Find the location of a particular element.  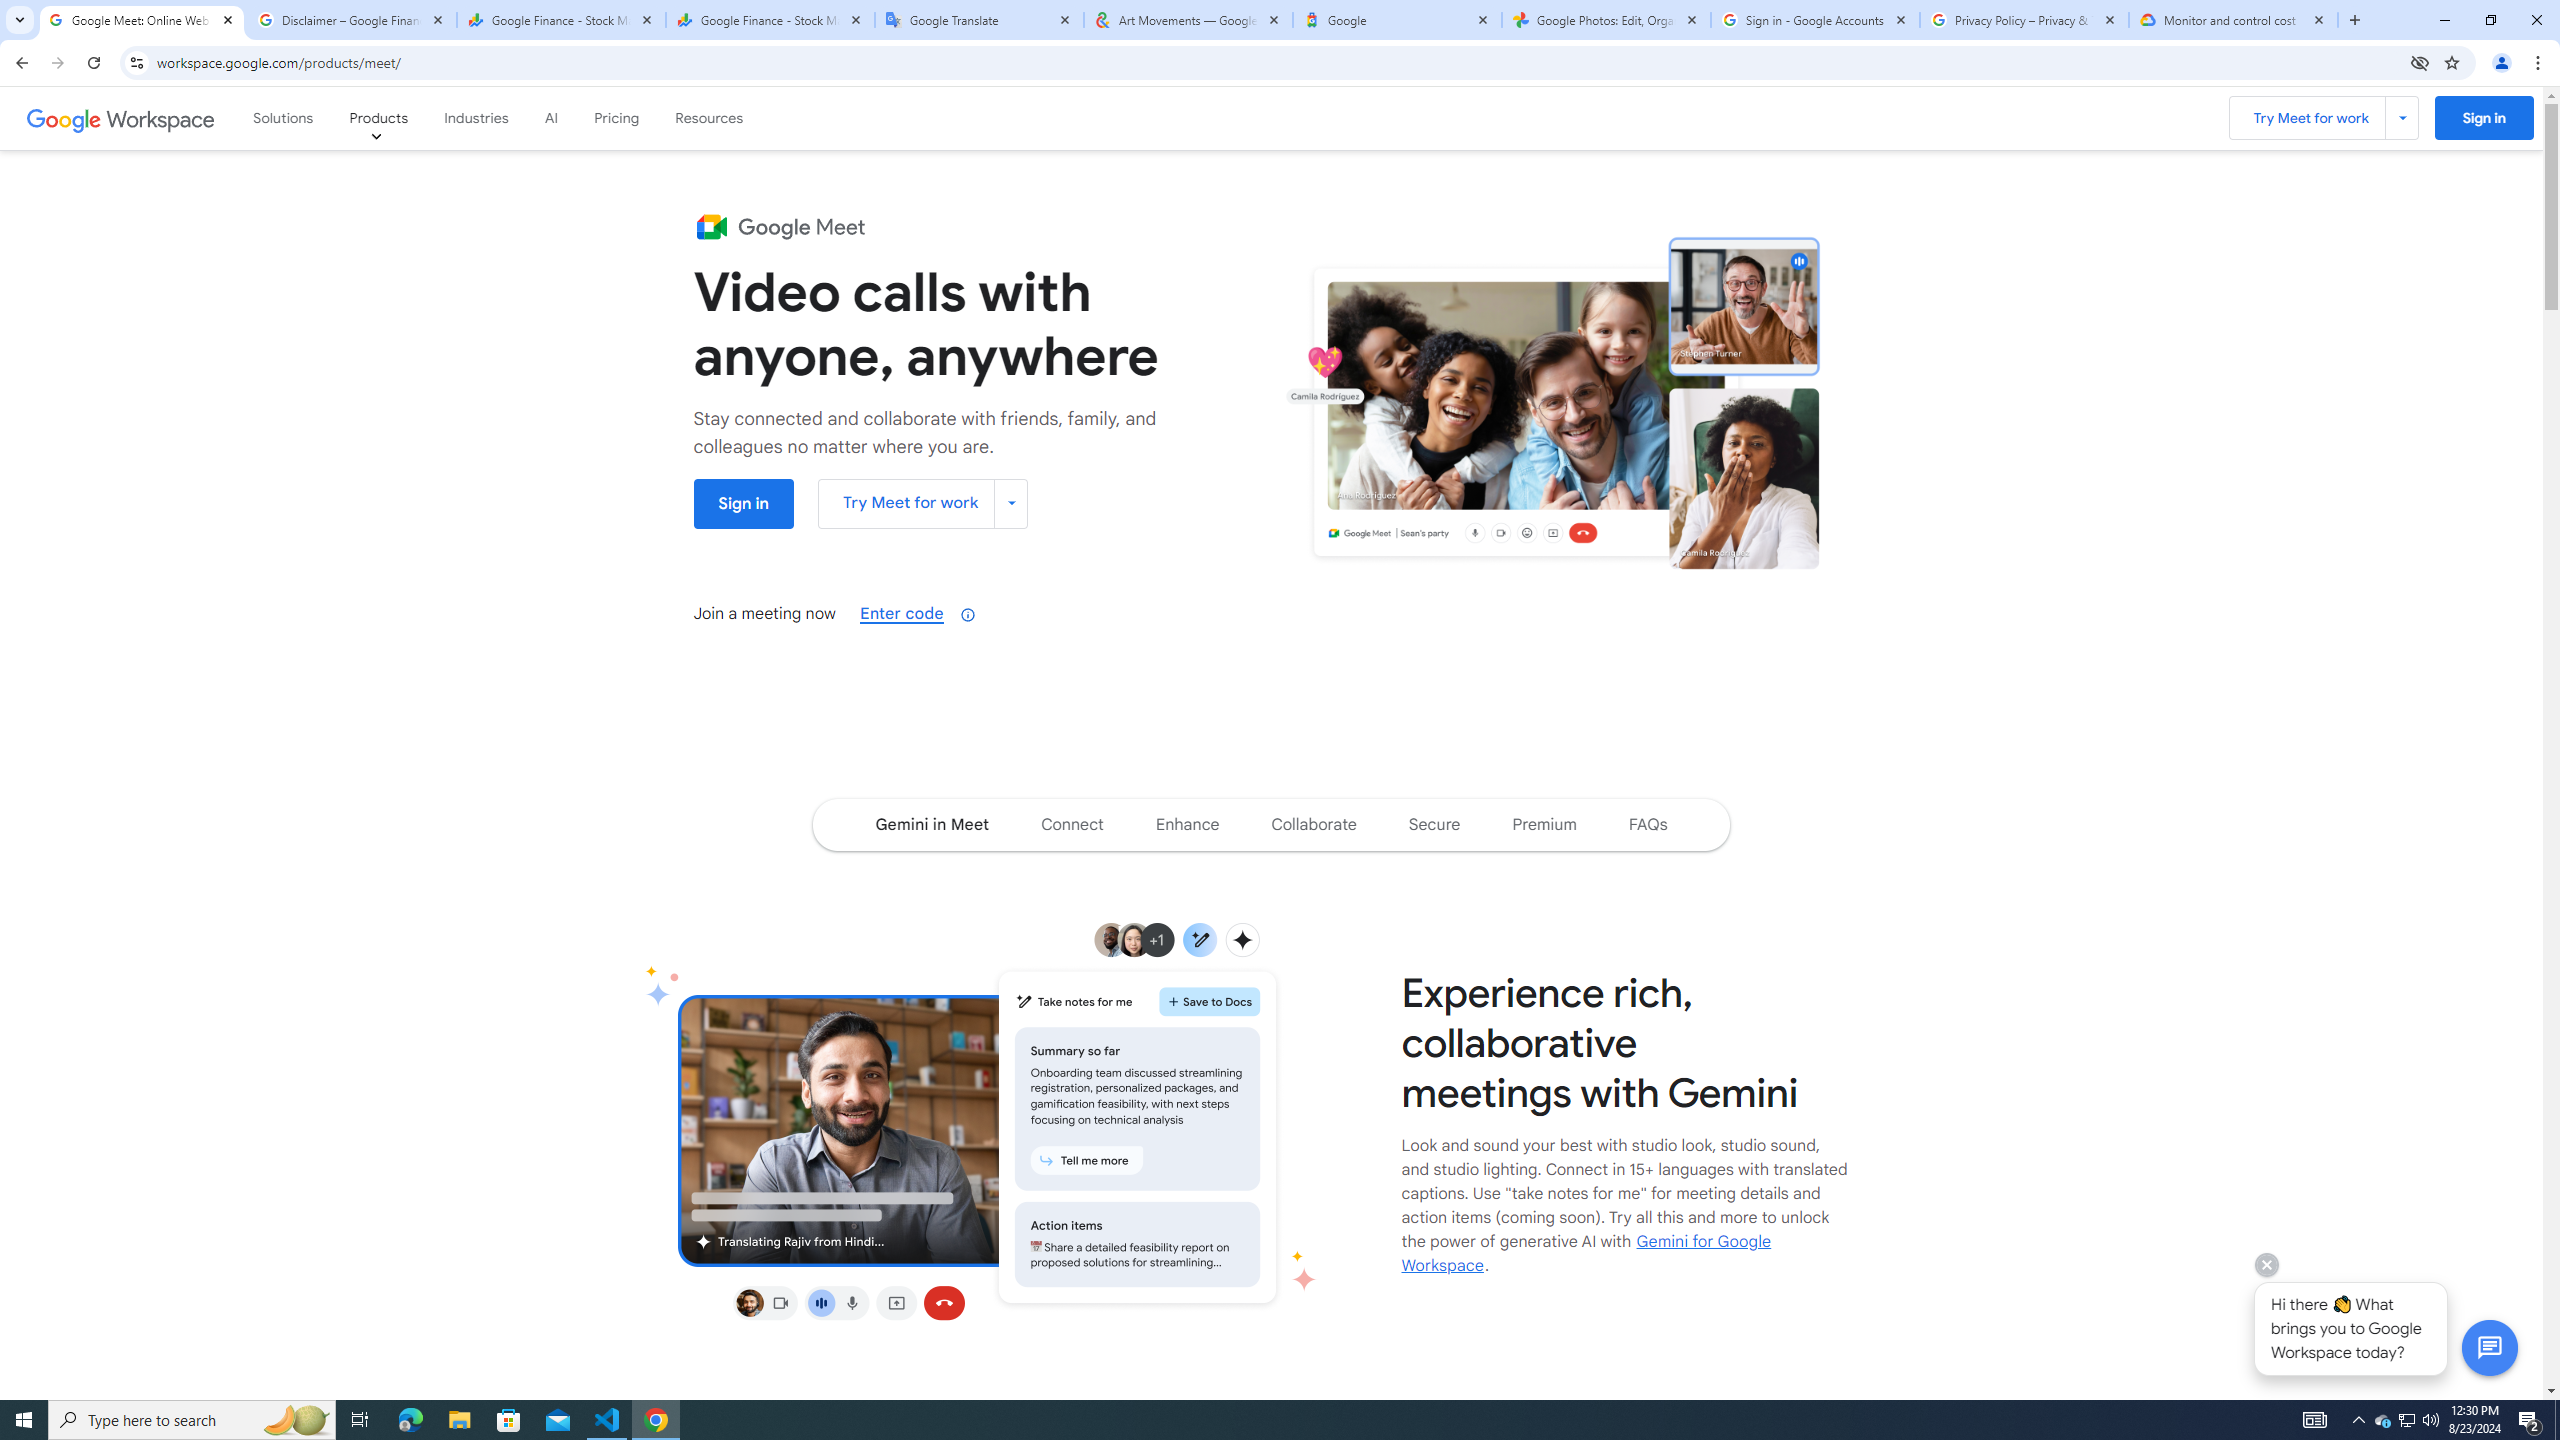

Enter code is located at coordinates (902, 613).